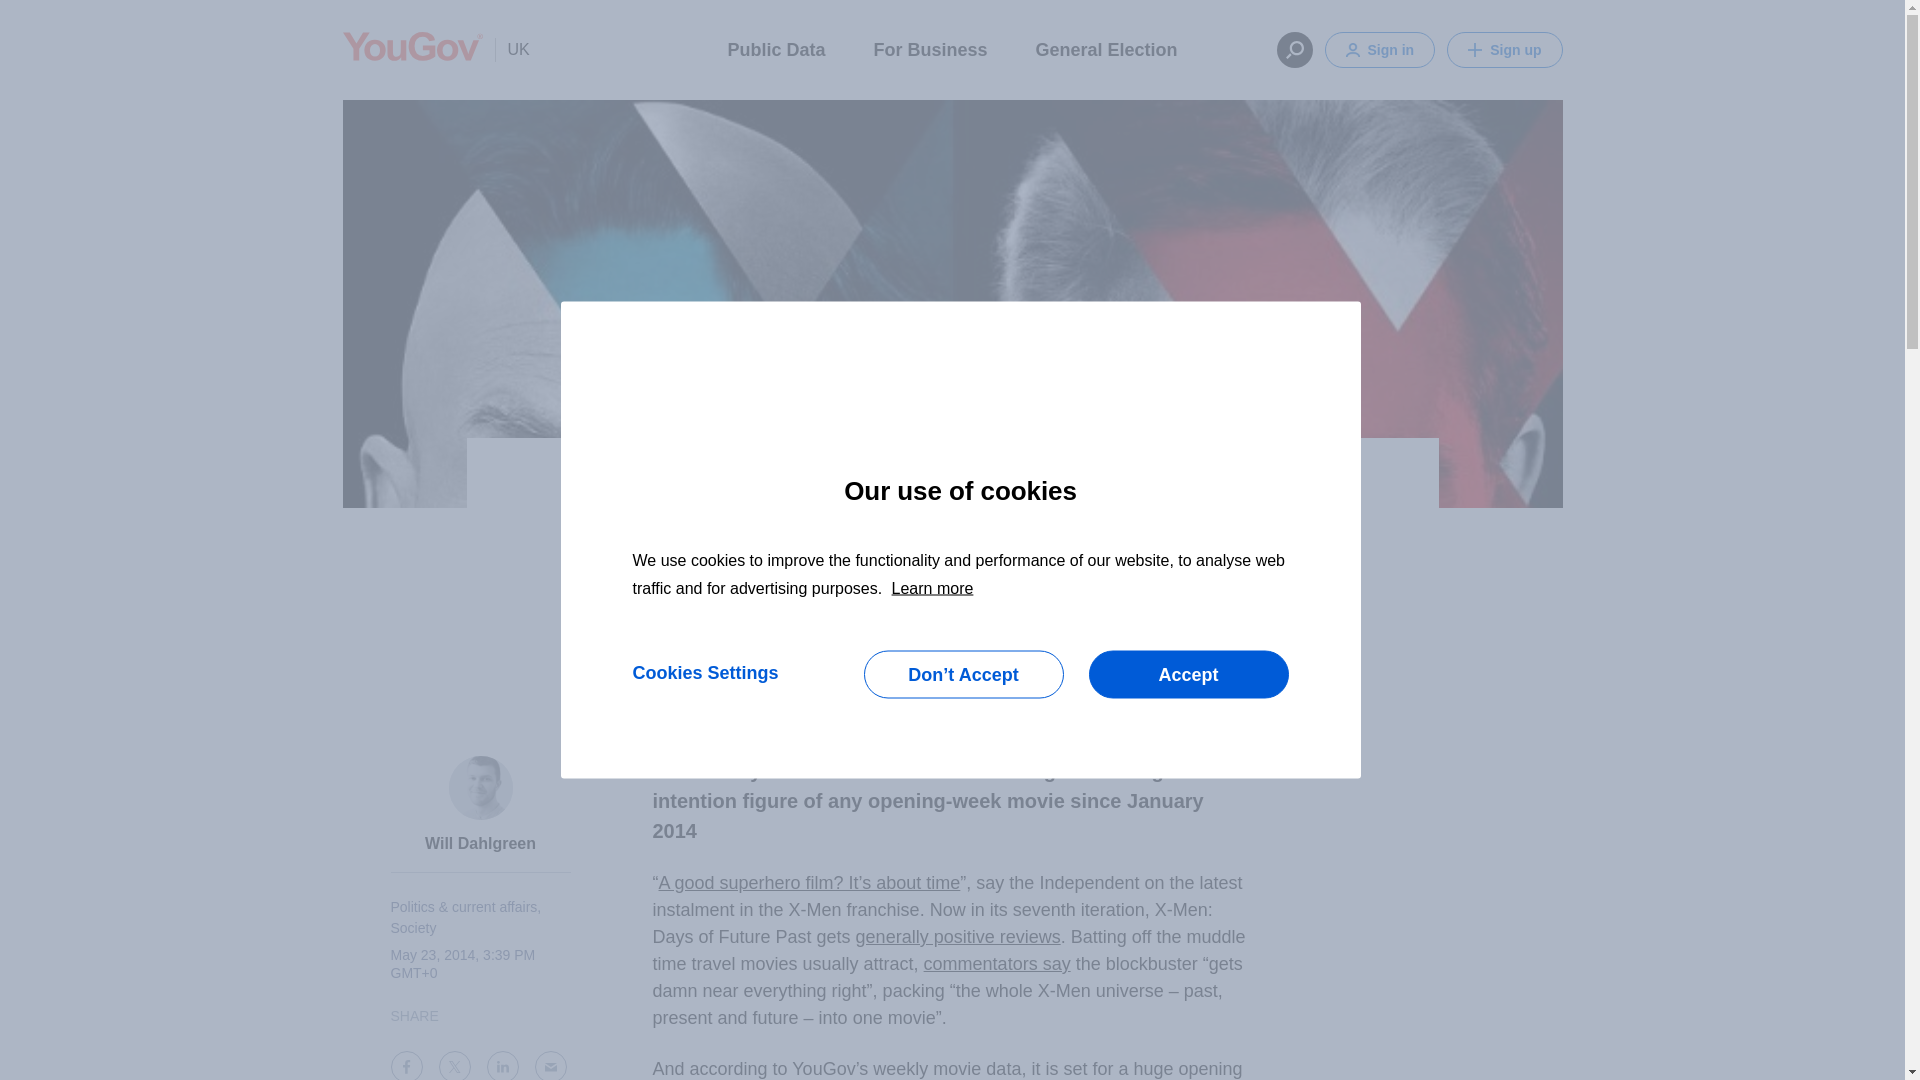 This screenshot has height=1080, width=1920. I want to click on Sign in, so click(1379, 50).